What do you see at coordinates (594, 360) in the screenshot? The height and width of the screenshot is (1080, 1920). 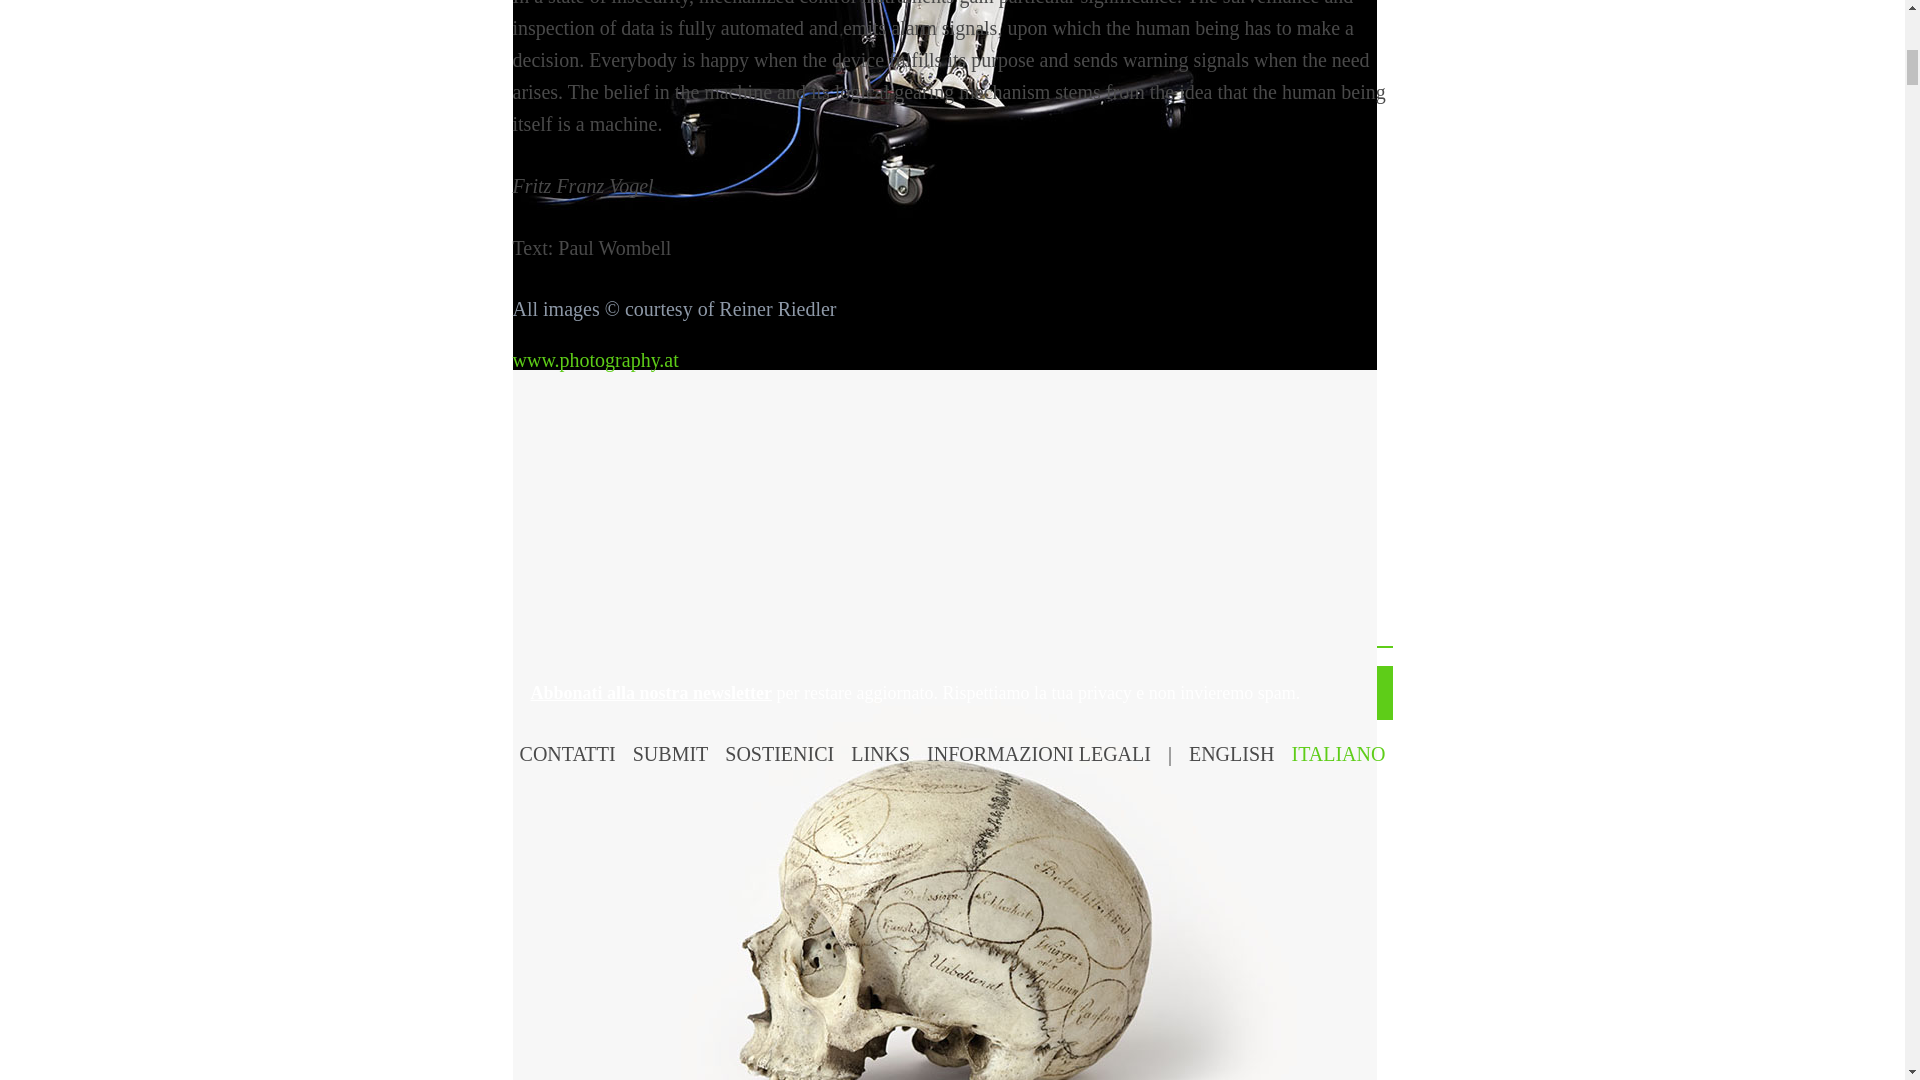 I see `www.photography.at` at bounding box center [594, 360].